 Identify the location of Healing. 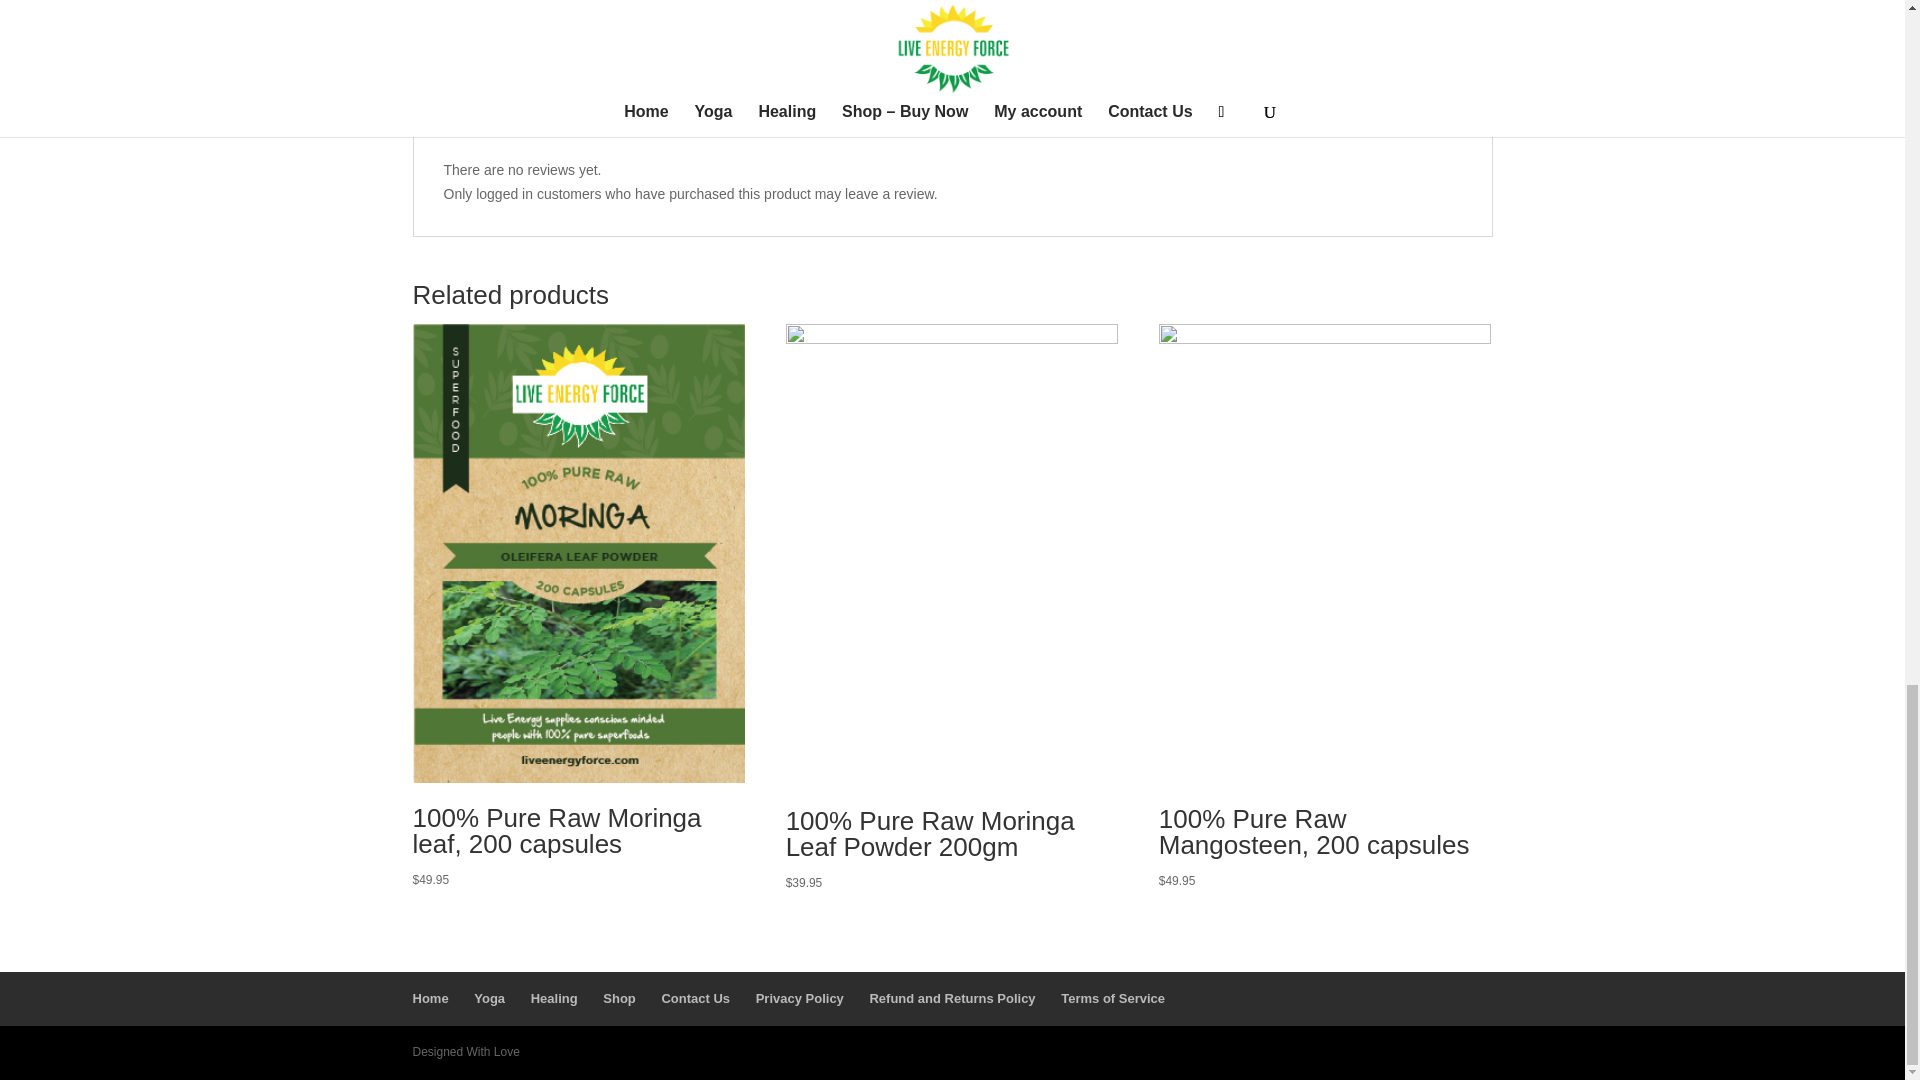
(554, 998).